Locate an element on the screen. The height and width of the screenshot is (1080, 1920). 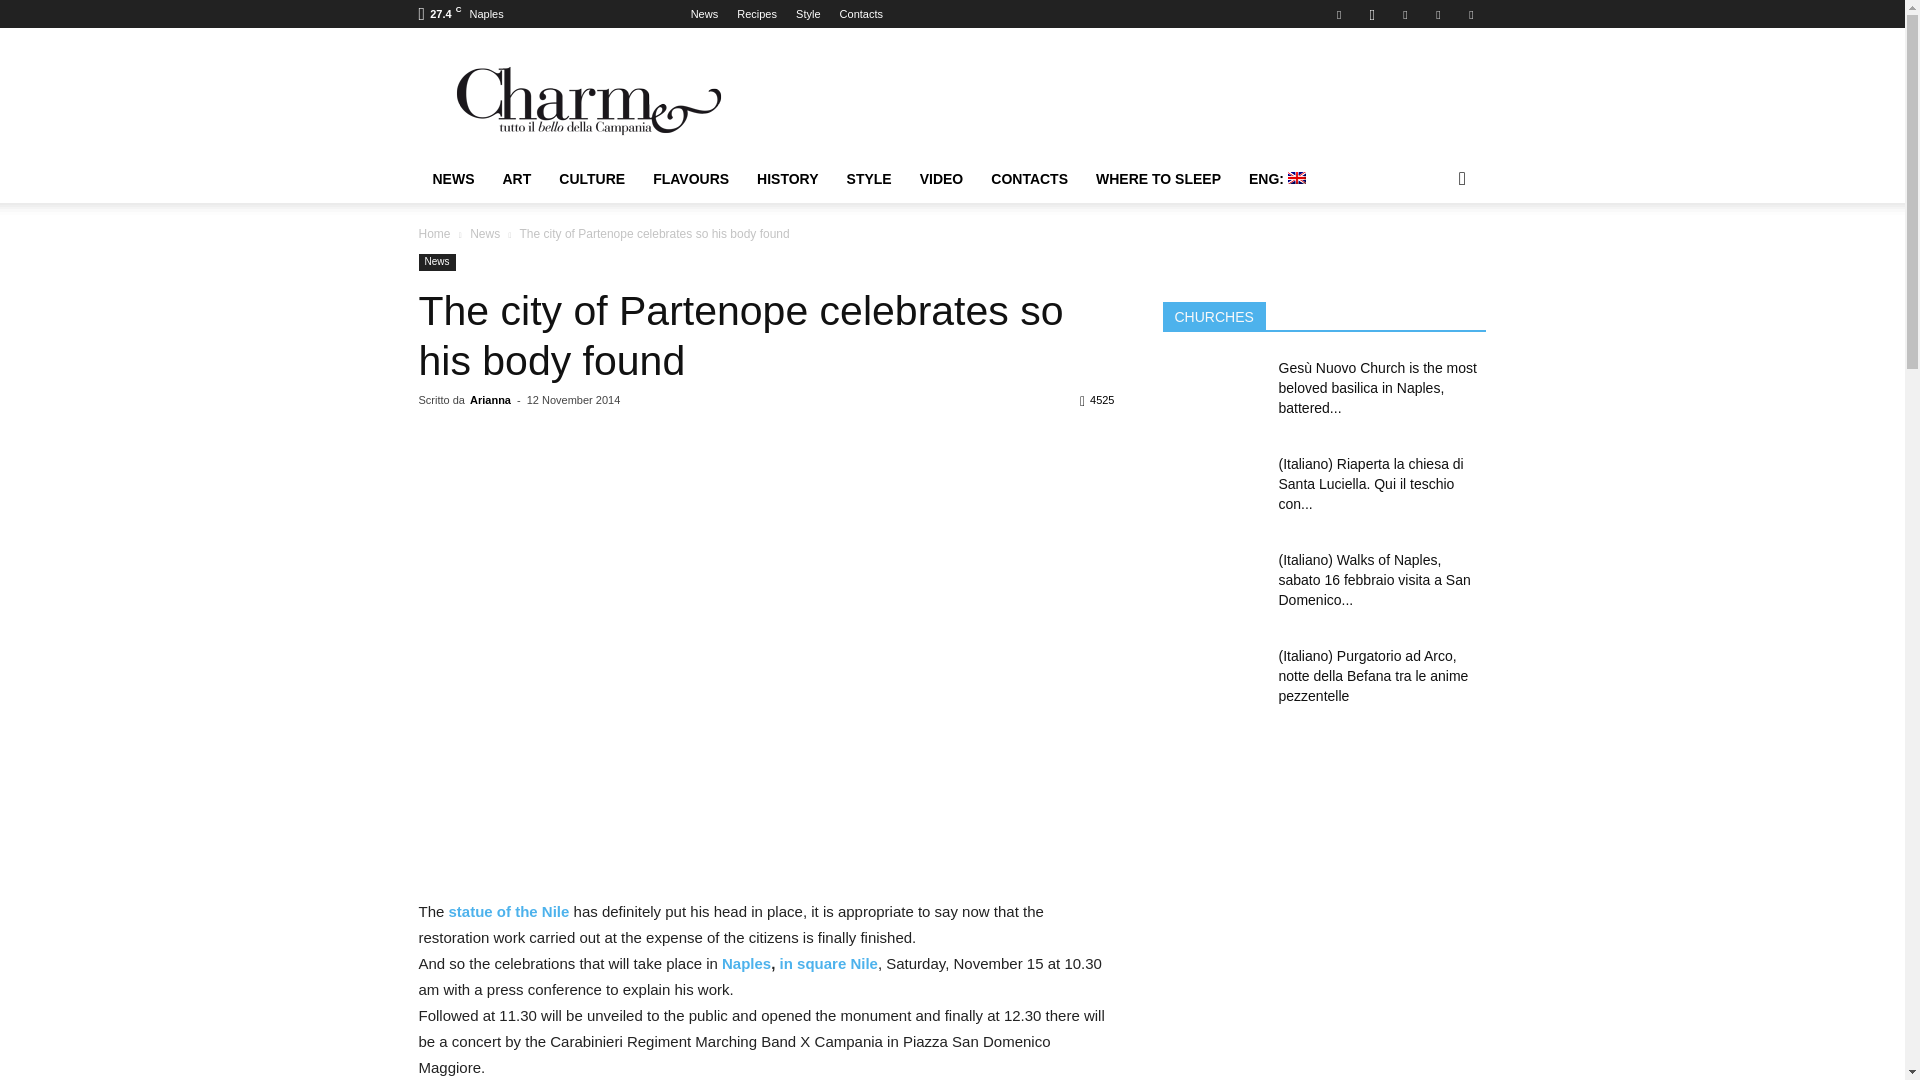
ART is located at coordinates (516, 179).